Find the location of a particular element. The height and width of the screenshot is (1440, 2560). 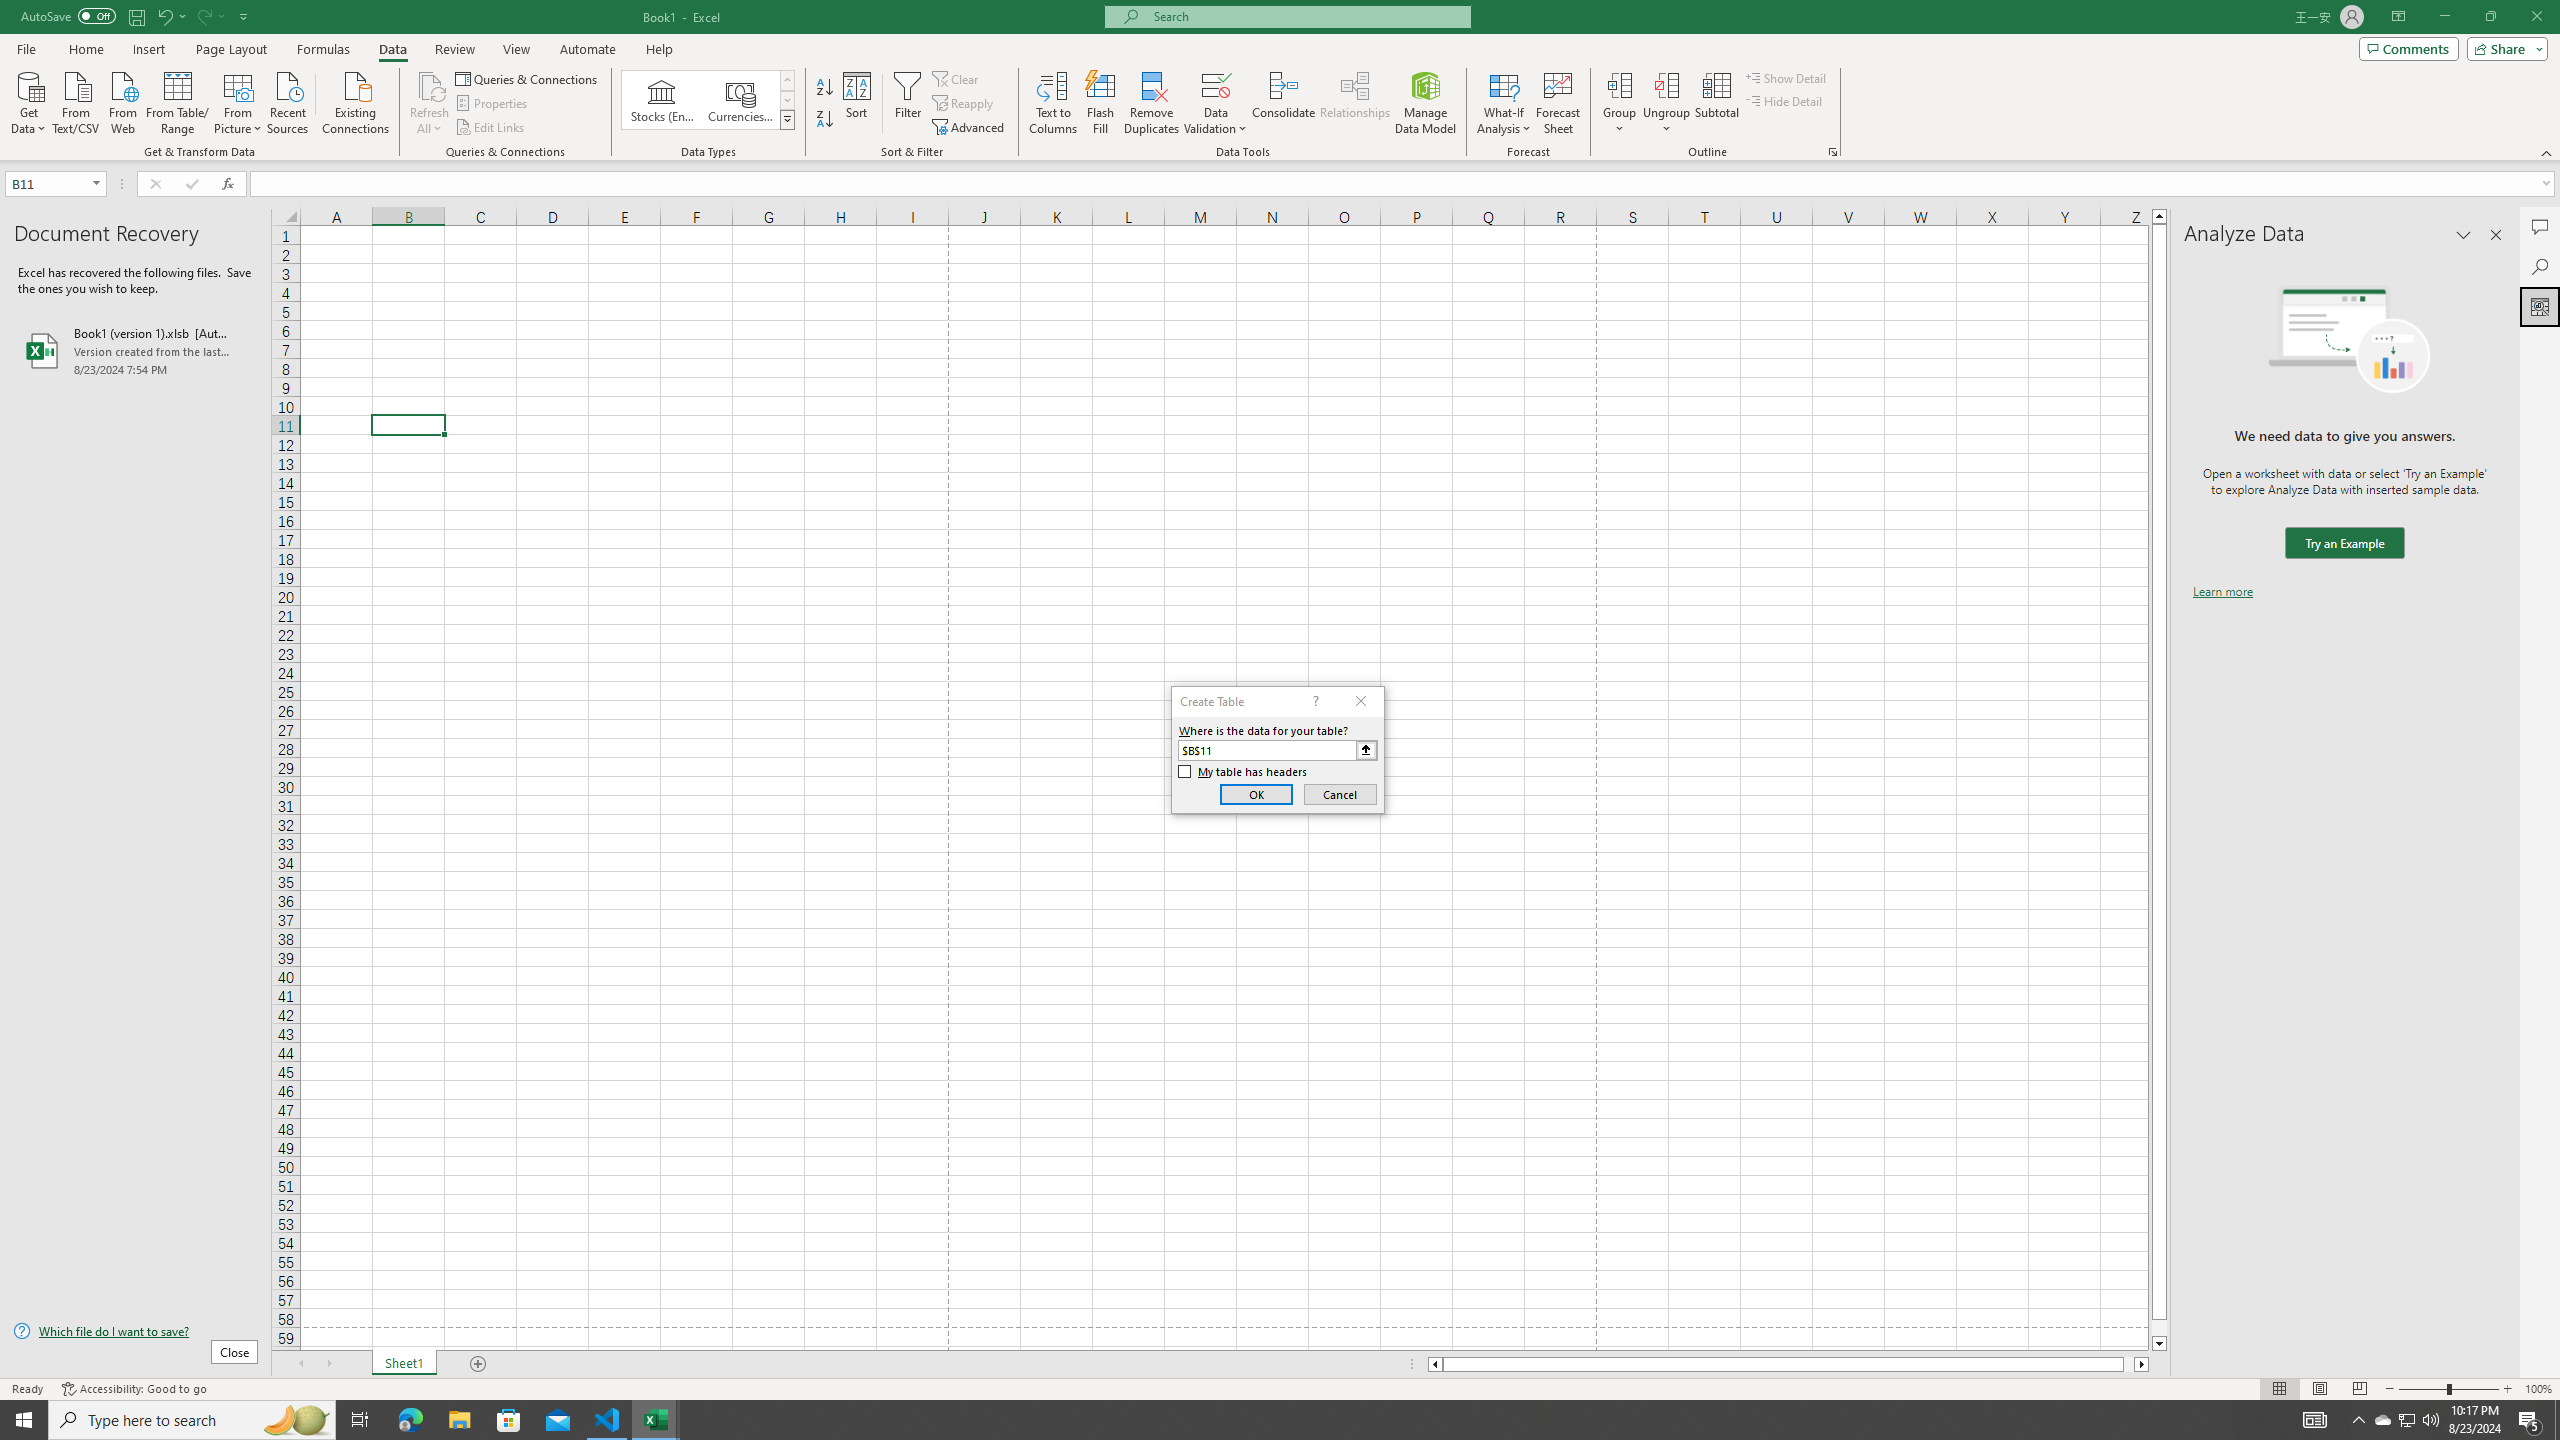

Class: NetUIImage is located at coordinates (787, 120).